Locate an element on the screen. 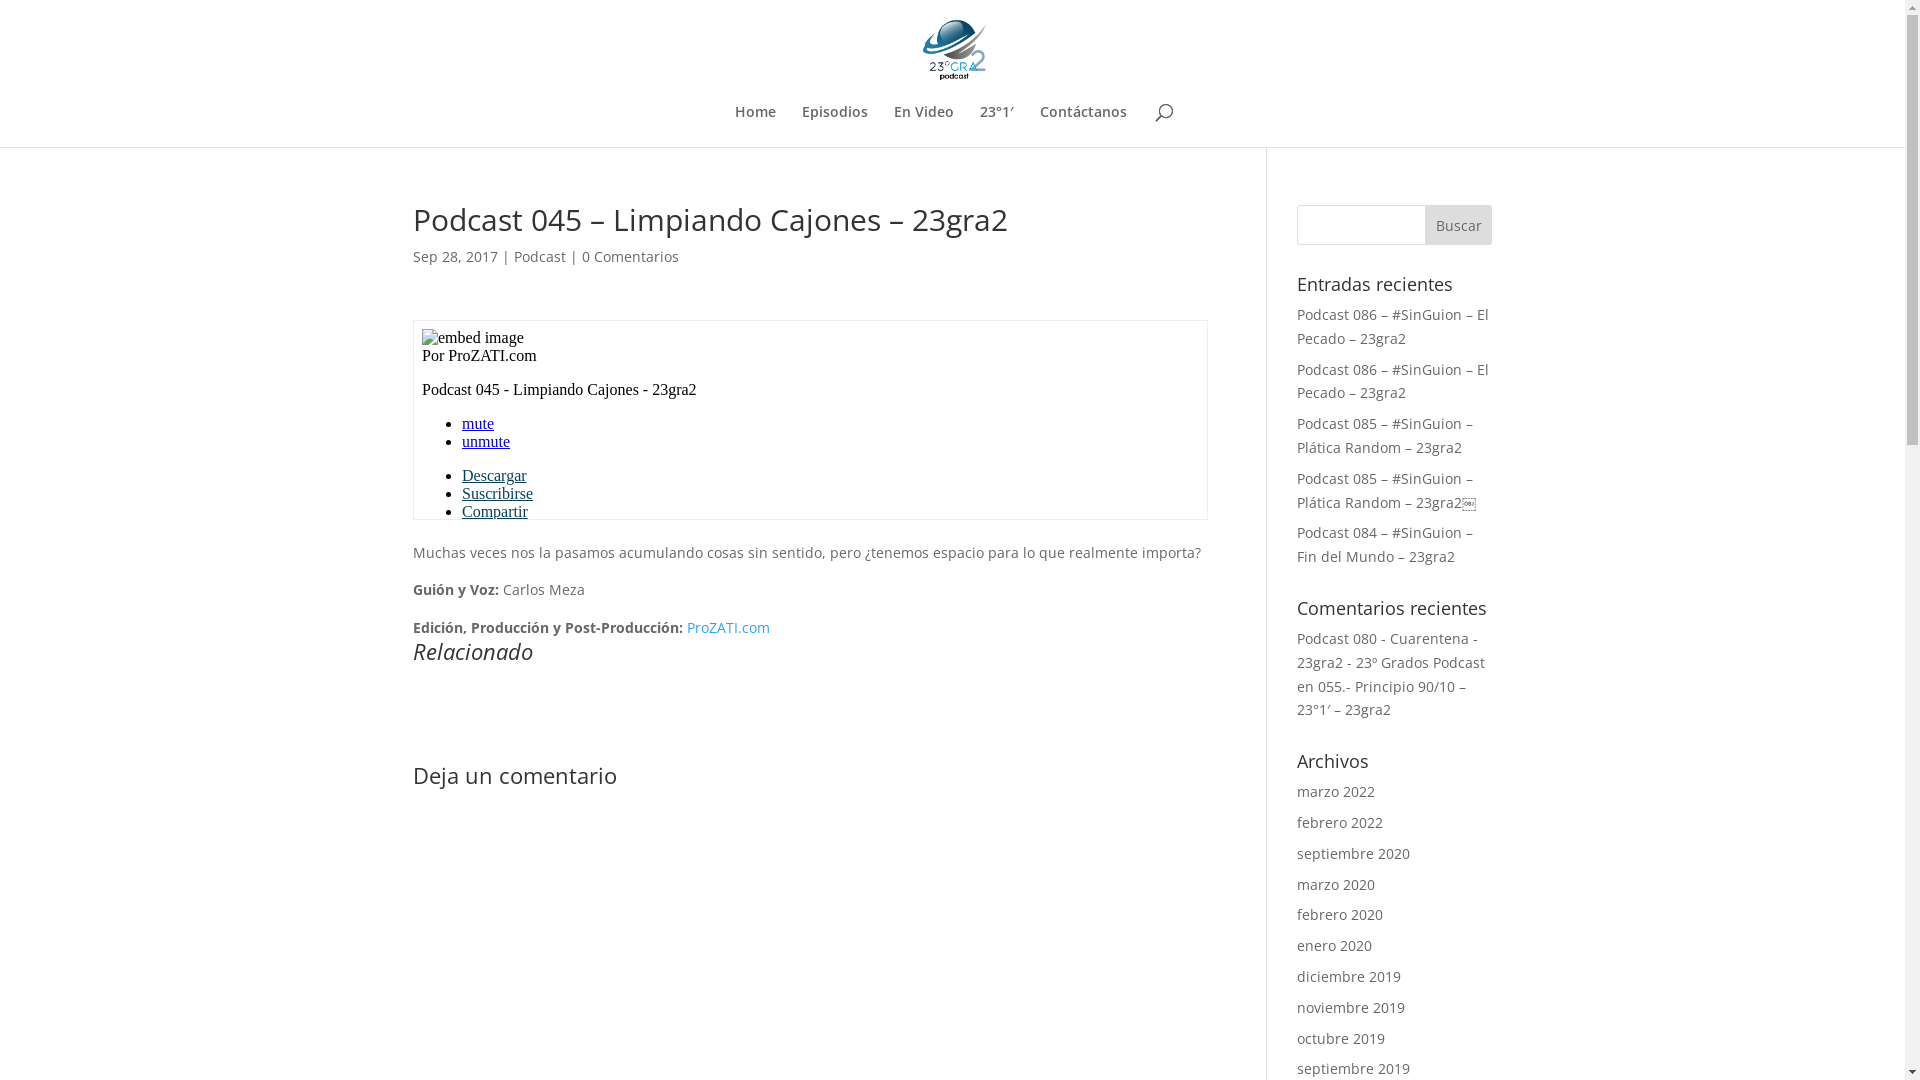  octubre 2019 is located at coordinates (1341, 1038).